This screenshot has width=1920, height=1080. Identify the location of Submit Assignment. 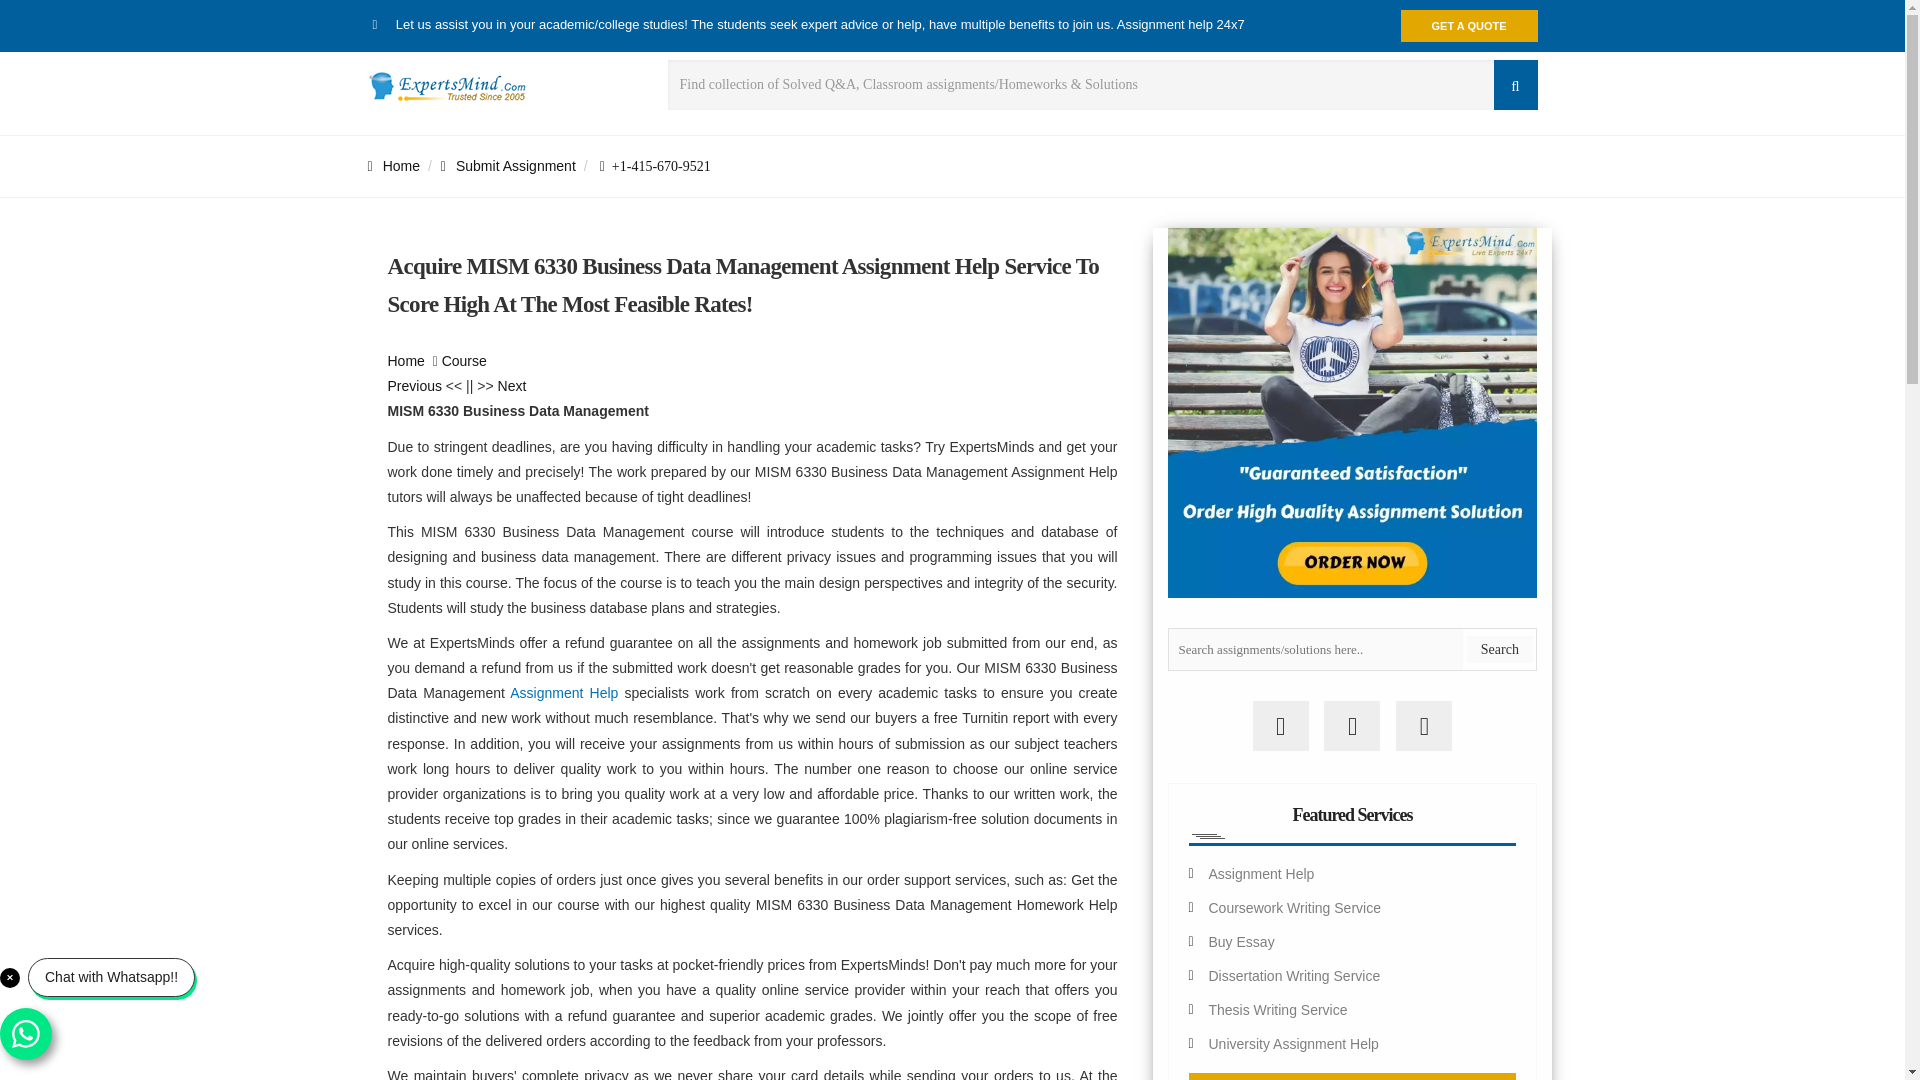
(508, 165).